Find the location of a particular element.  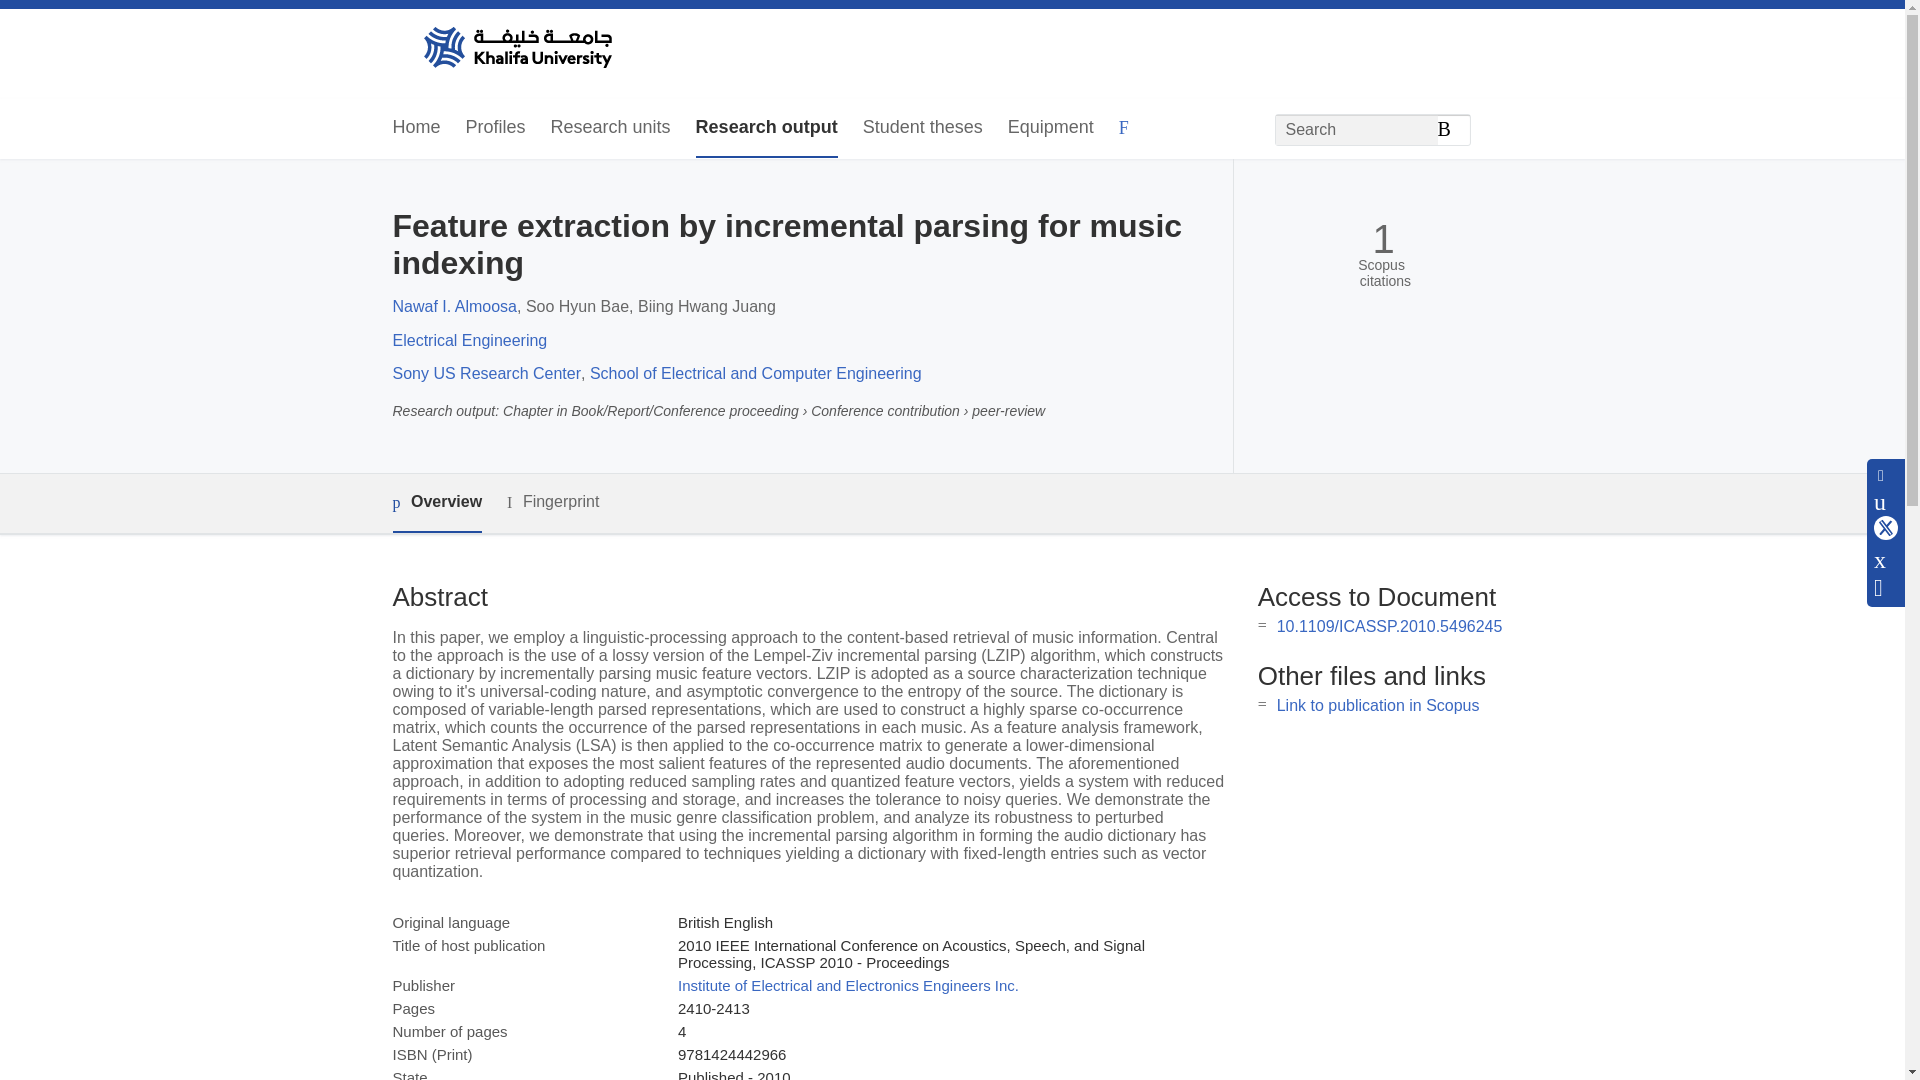

Khalifa University Home is located at coordinates (516, 49).